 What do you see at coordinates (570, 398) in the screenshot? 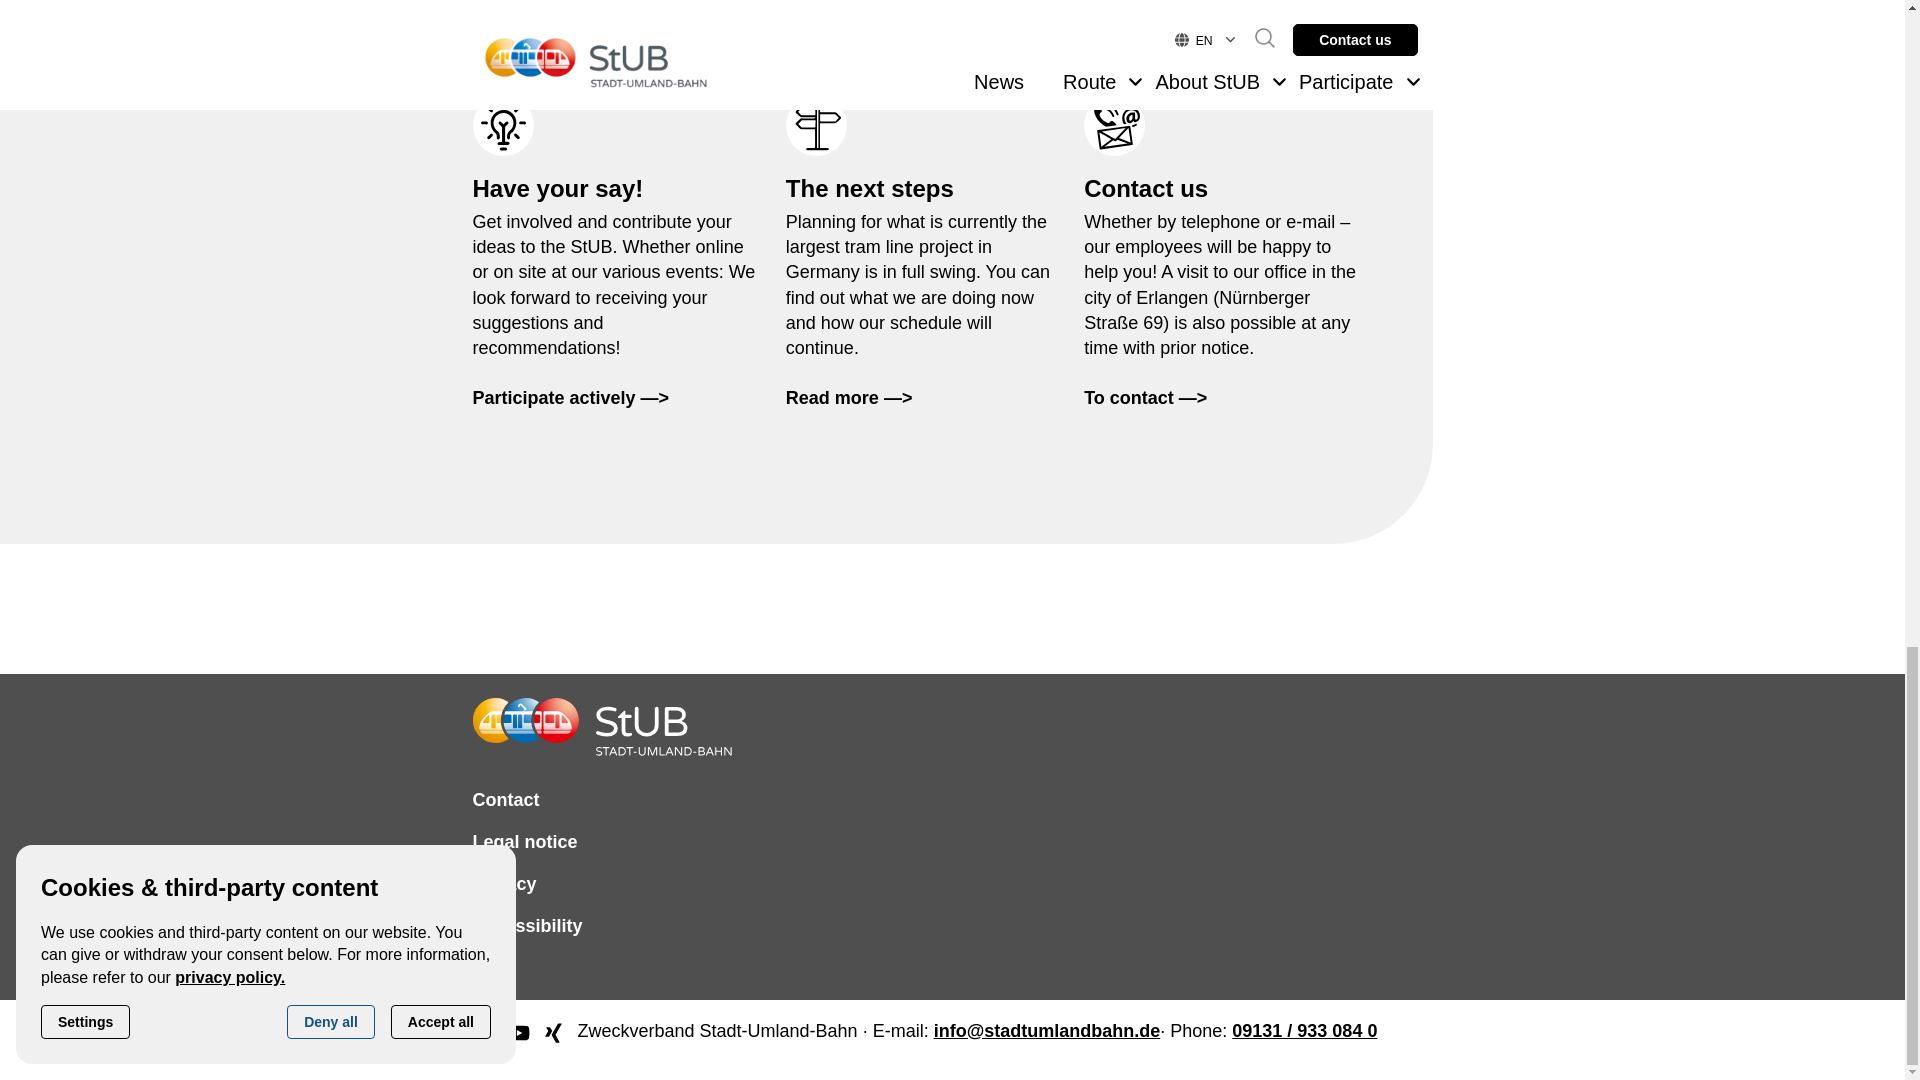
I see `Participate actively` at bounding box center [570, 398].